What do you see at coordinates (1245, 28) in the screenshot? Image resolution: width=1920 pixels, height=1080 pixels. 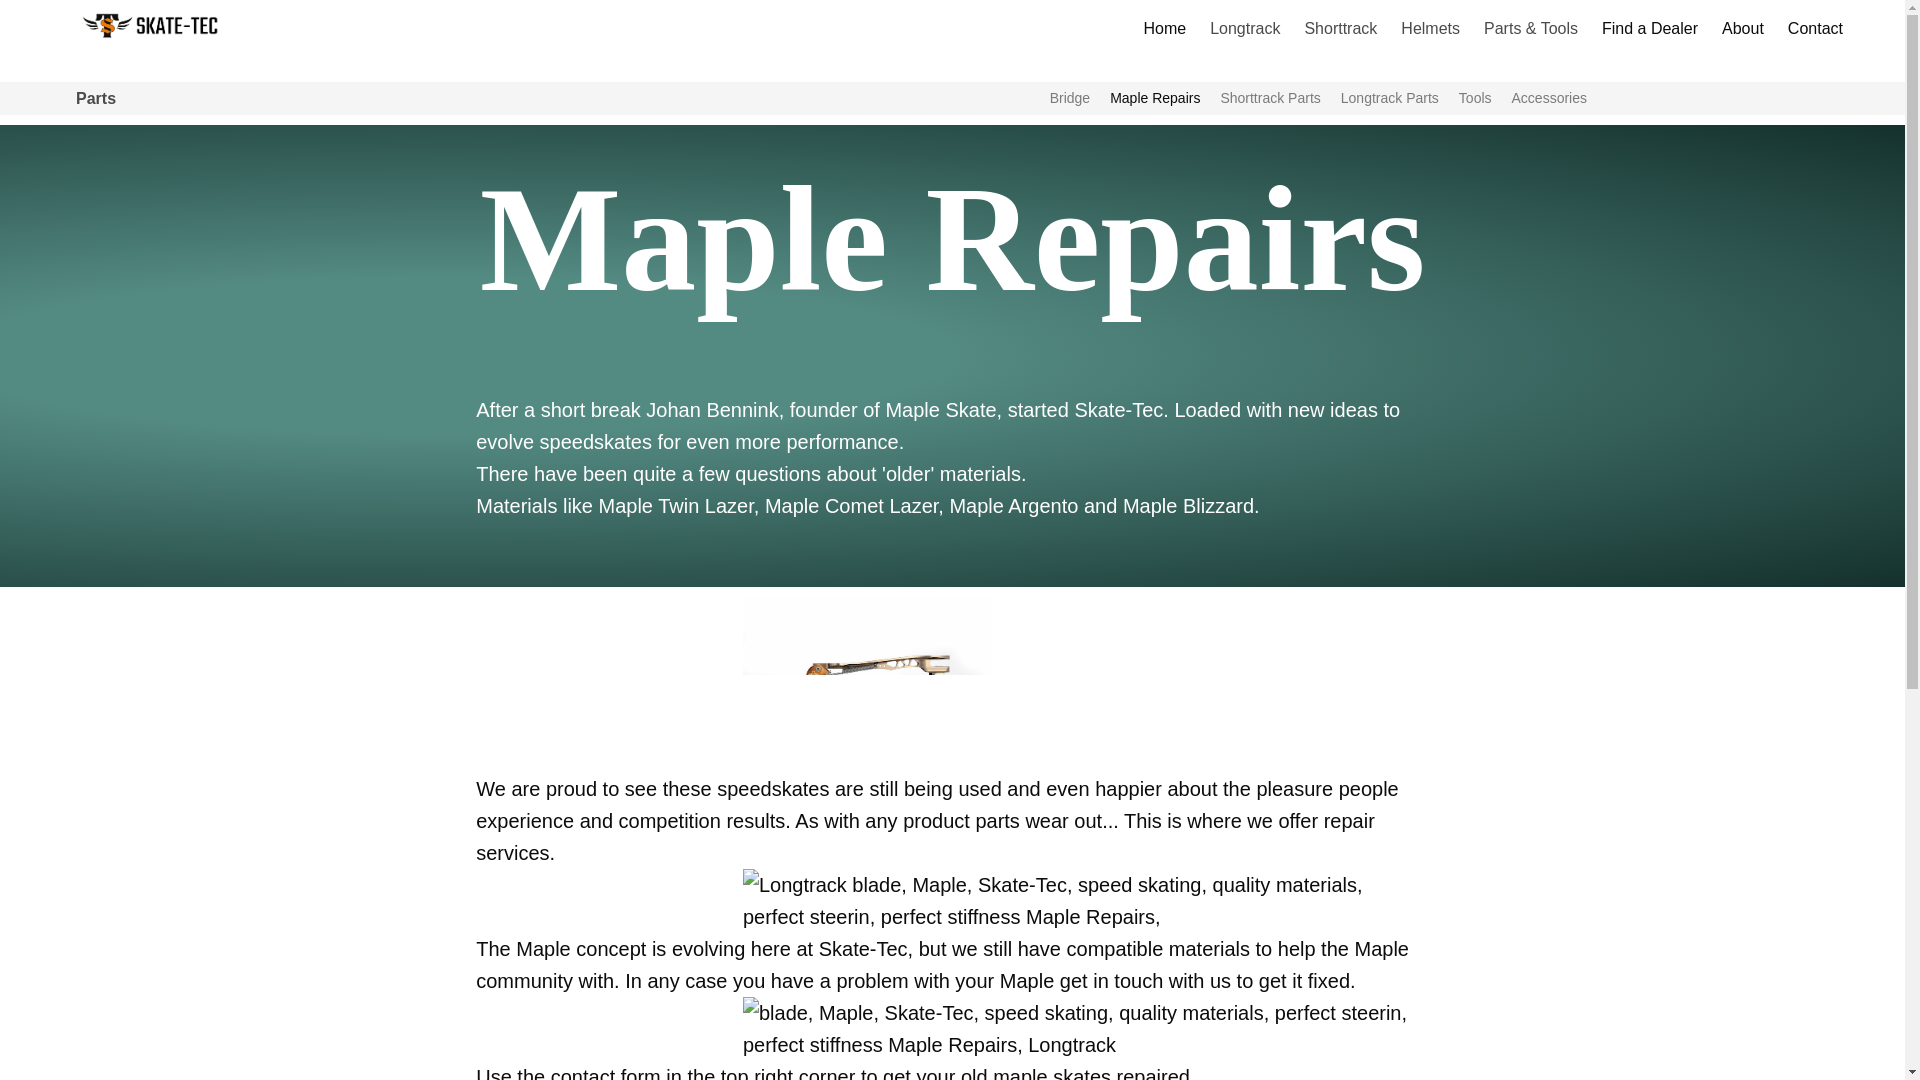 I see `Longtrack` at bounding box center [1245, 28].